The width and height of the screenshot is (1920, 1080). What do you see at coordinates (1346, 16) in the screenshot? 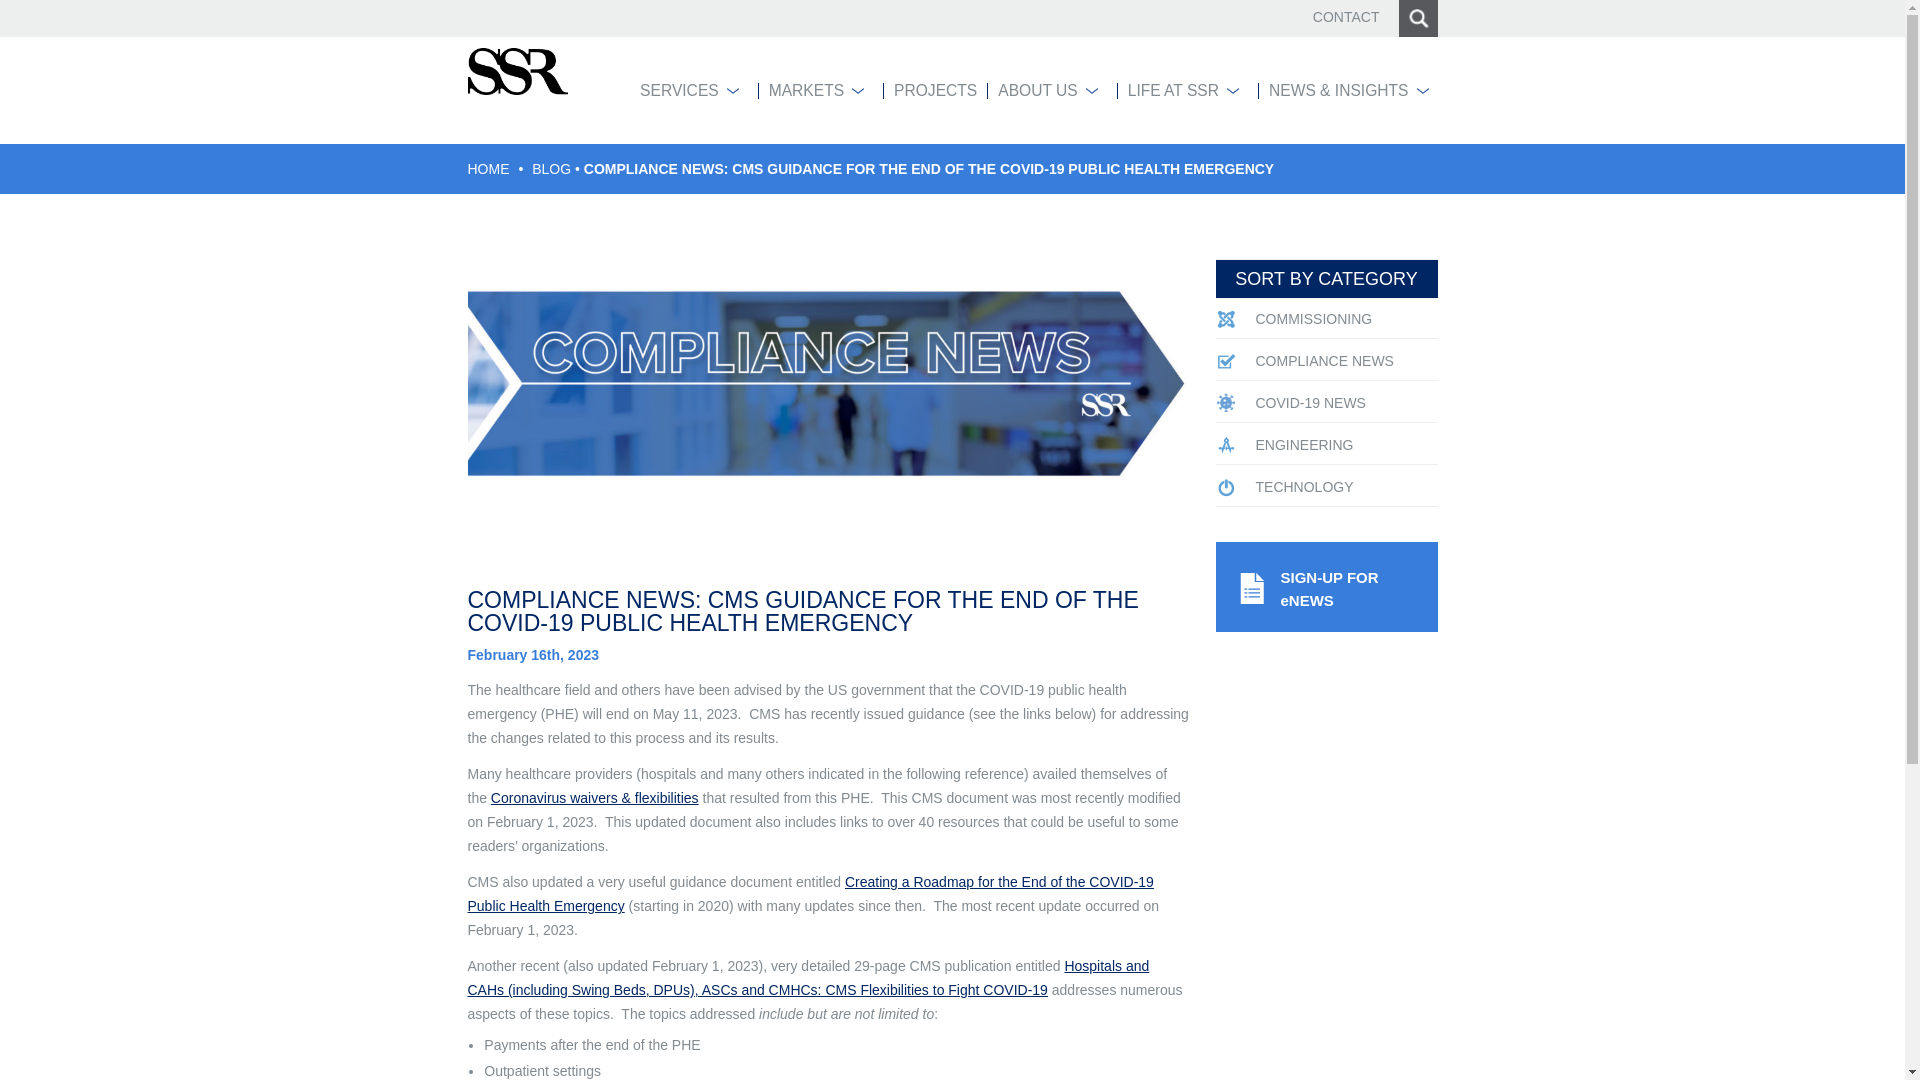
I see `CONTACT` at bounding box center [1346, 16].